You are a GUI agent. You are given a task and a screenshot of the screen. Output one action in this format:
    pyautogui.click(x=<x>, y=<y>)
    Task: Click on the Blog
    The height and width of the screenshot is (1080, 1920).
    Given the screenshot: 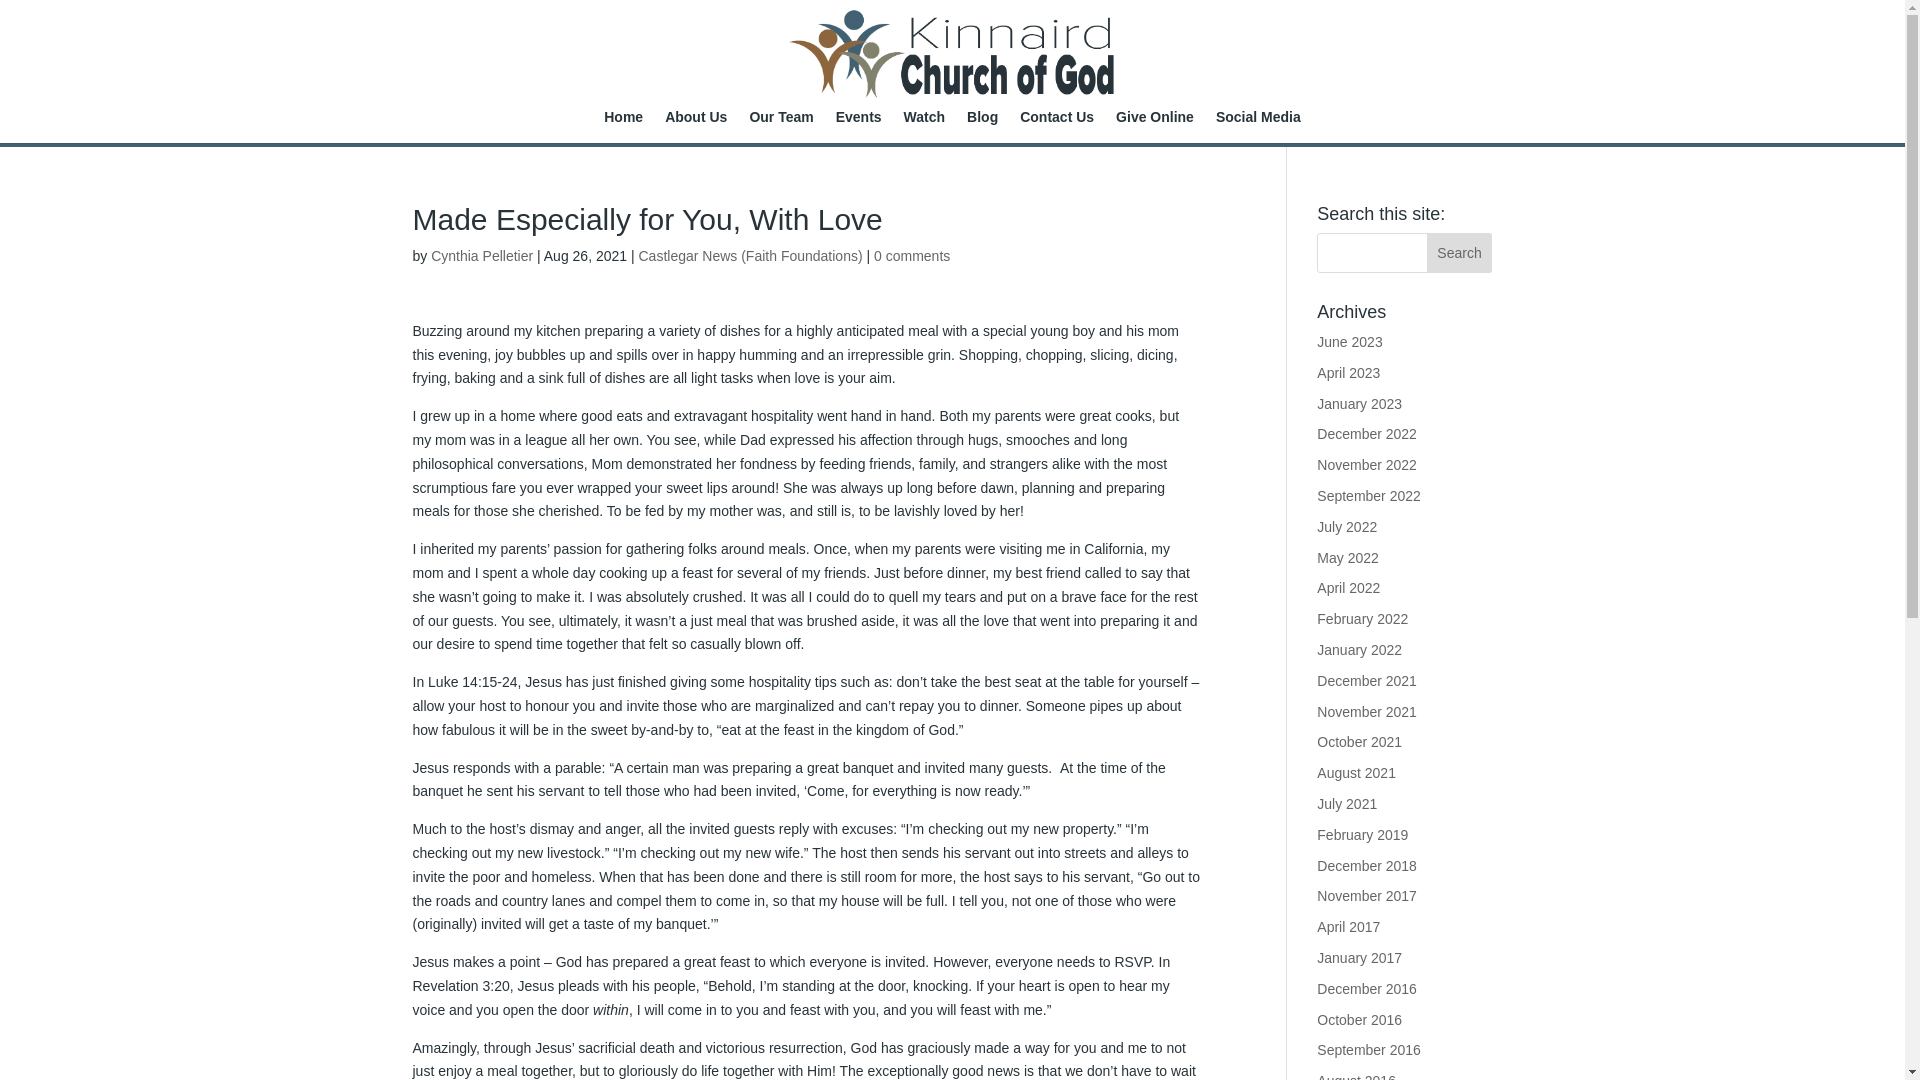 What is the action you would take?
    pyautogui.click(x=982, y=126)
    